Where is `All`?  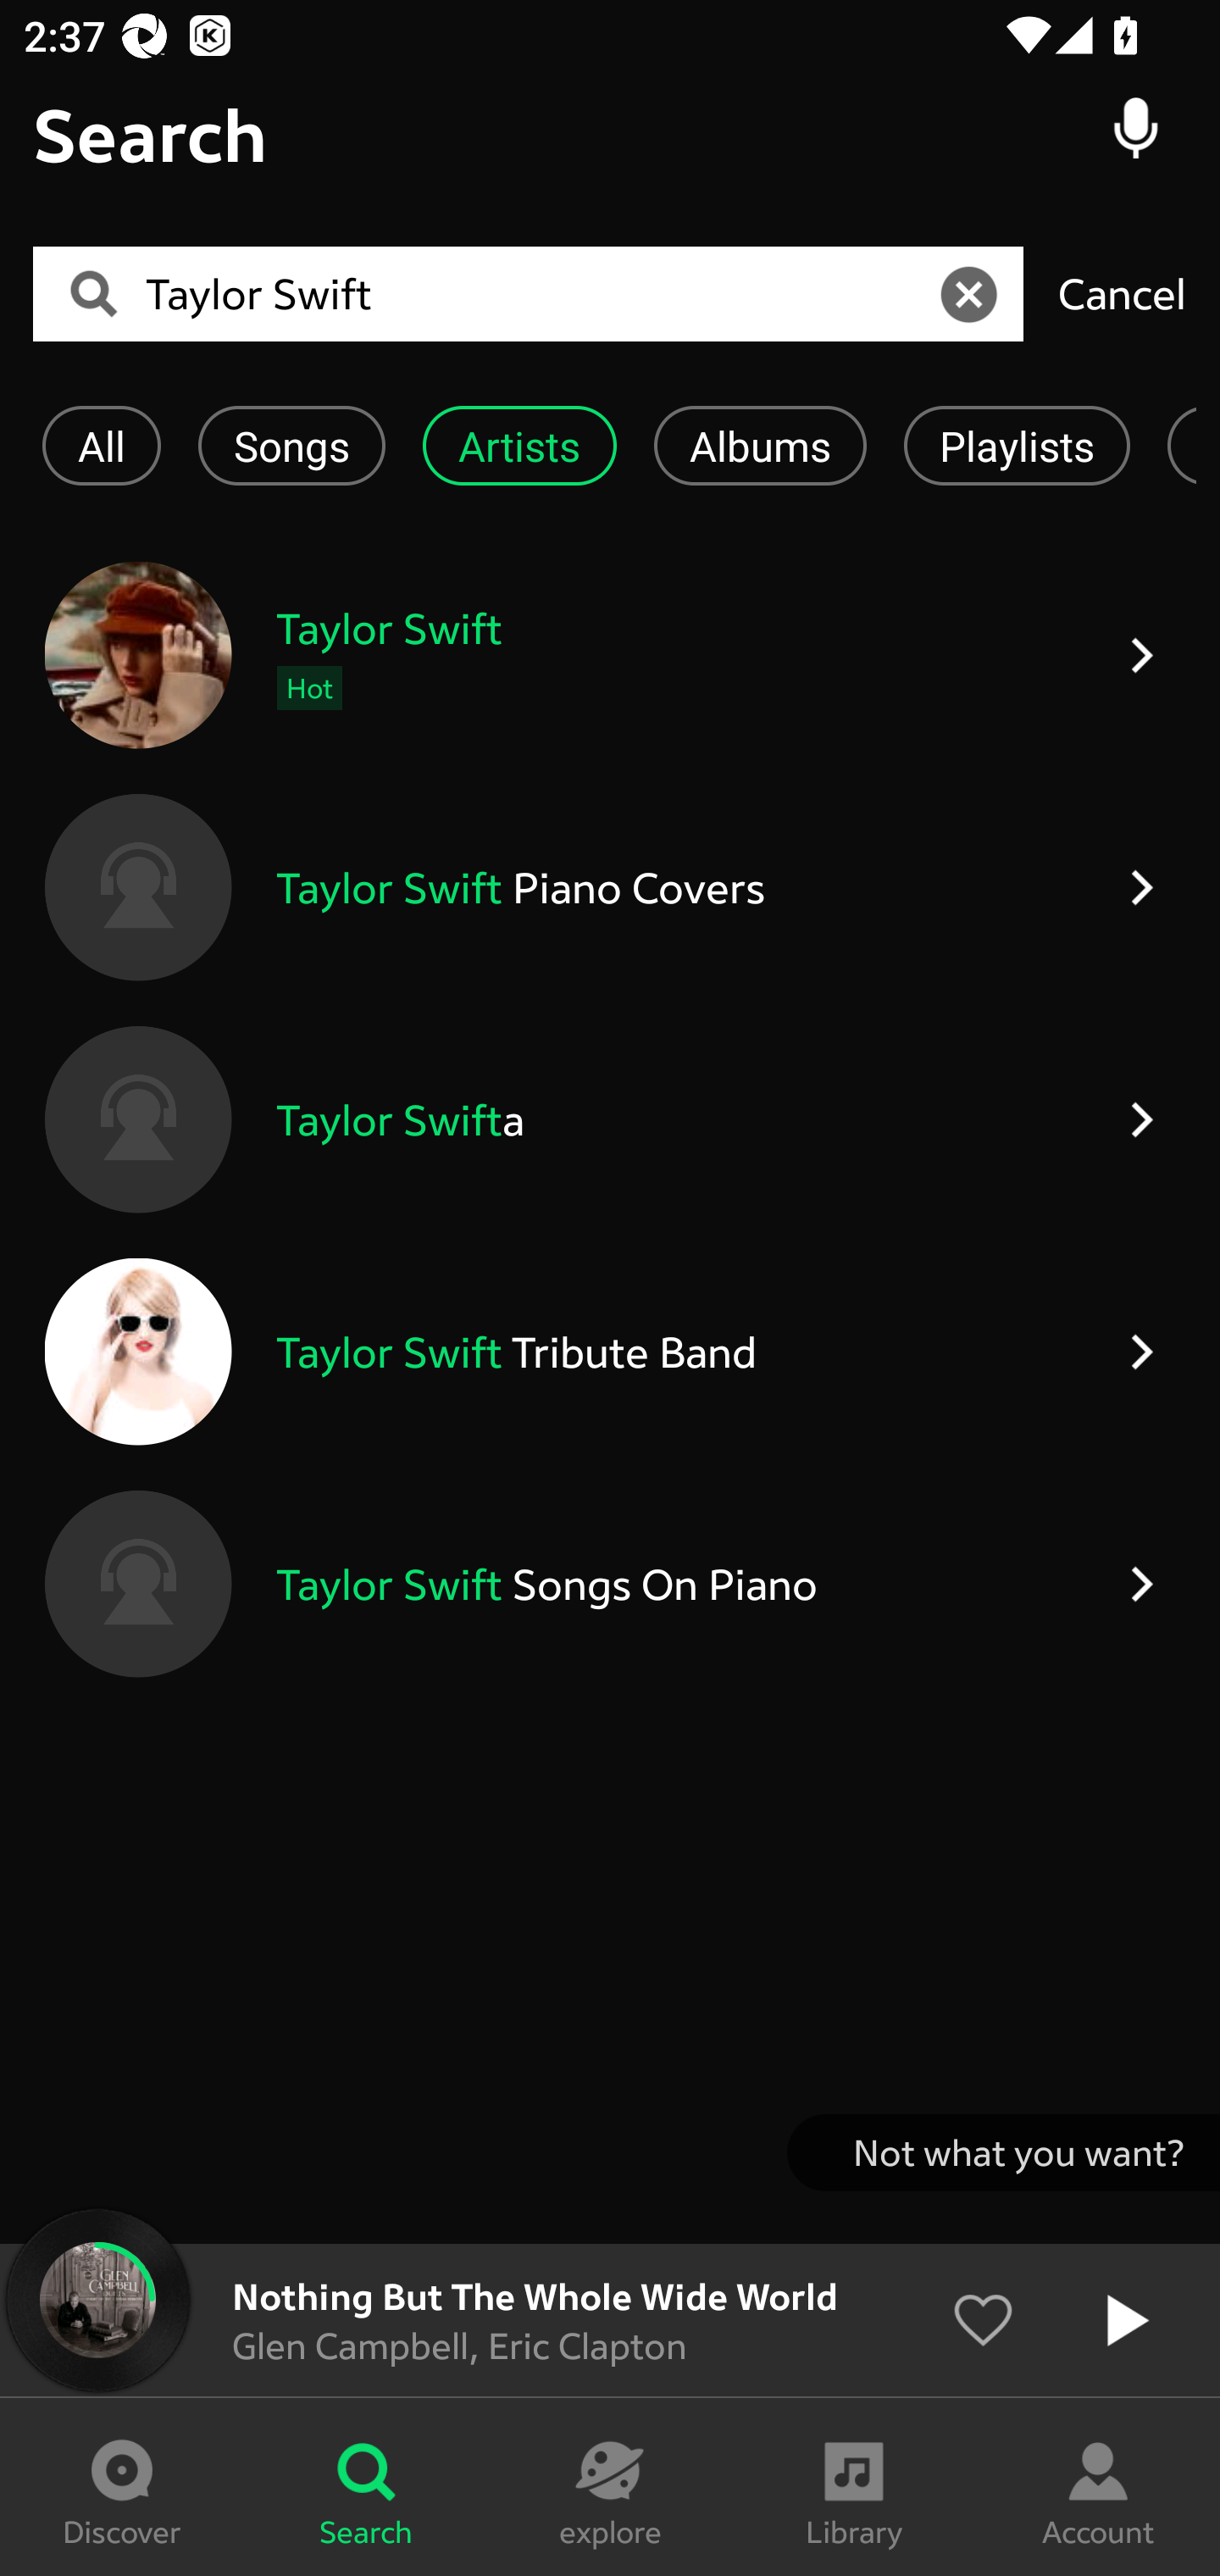 All is located at coordinates (101, 446).